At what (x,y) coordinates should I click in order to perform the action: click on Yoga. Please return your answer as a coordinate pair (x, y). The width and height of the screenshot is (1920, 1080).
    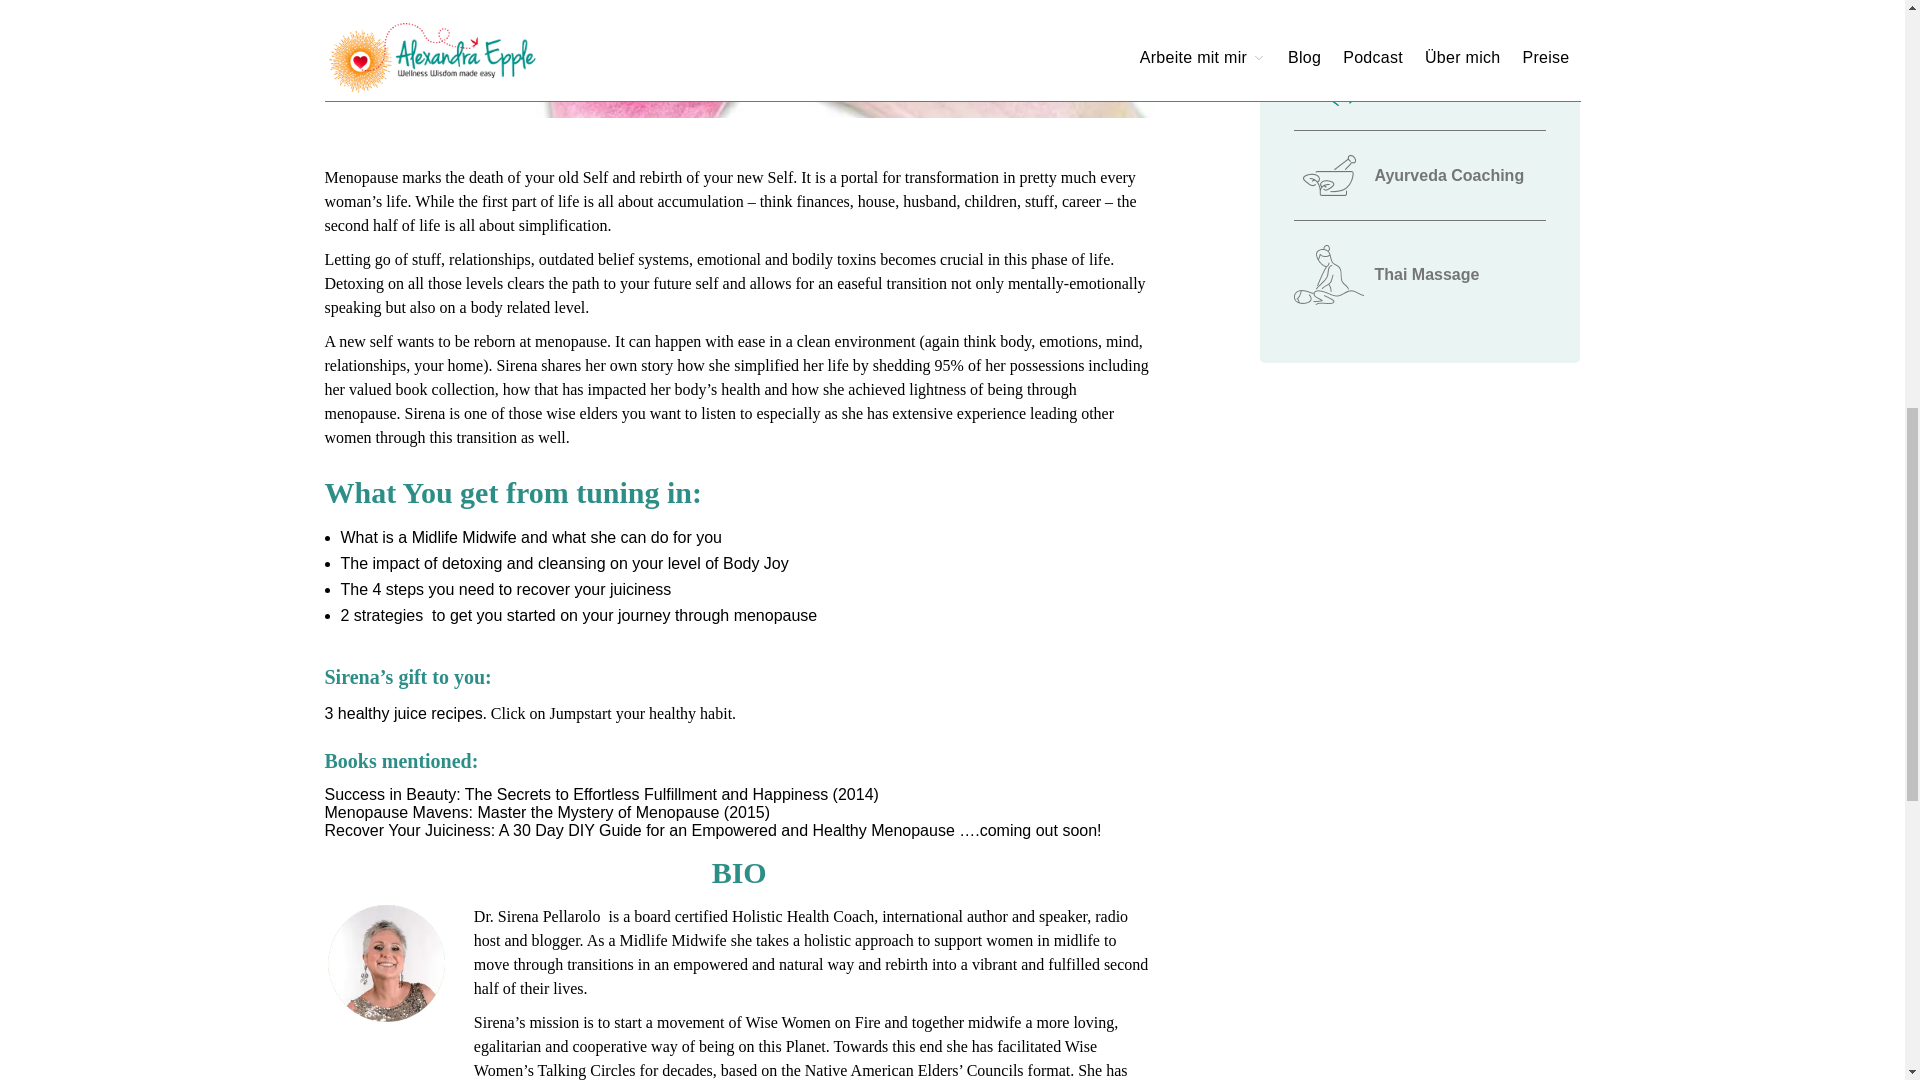
    Looking at the image, I should click on (1420, 70).